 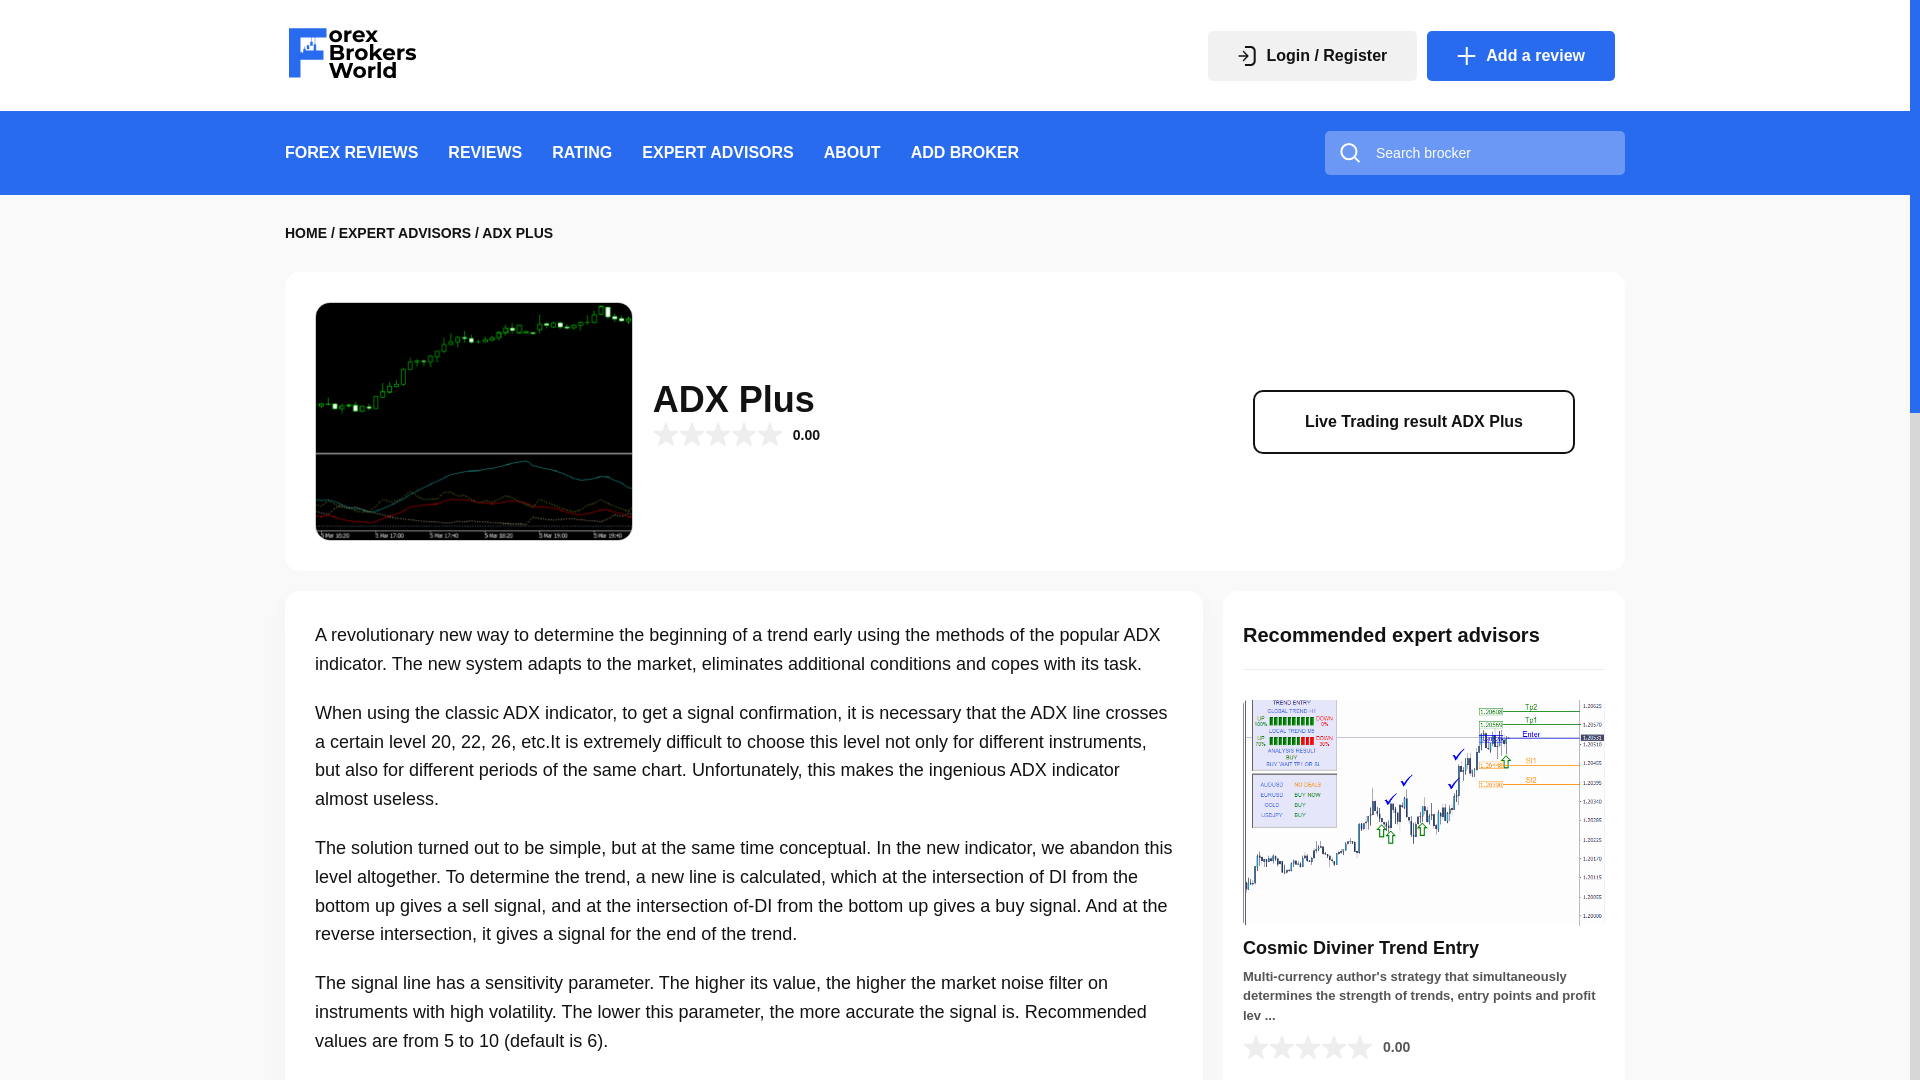 What do you see at coordinates (582, 152) in the screenshot?
I see `RATING` at bounding box center [582, 152].